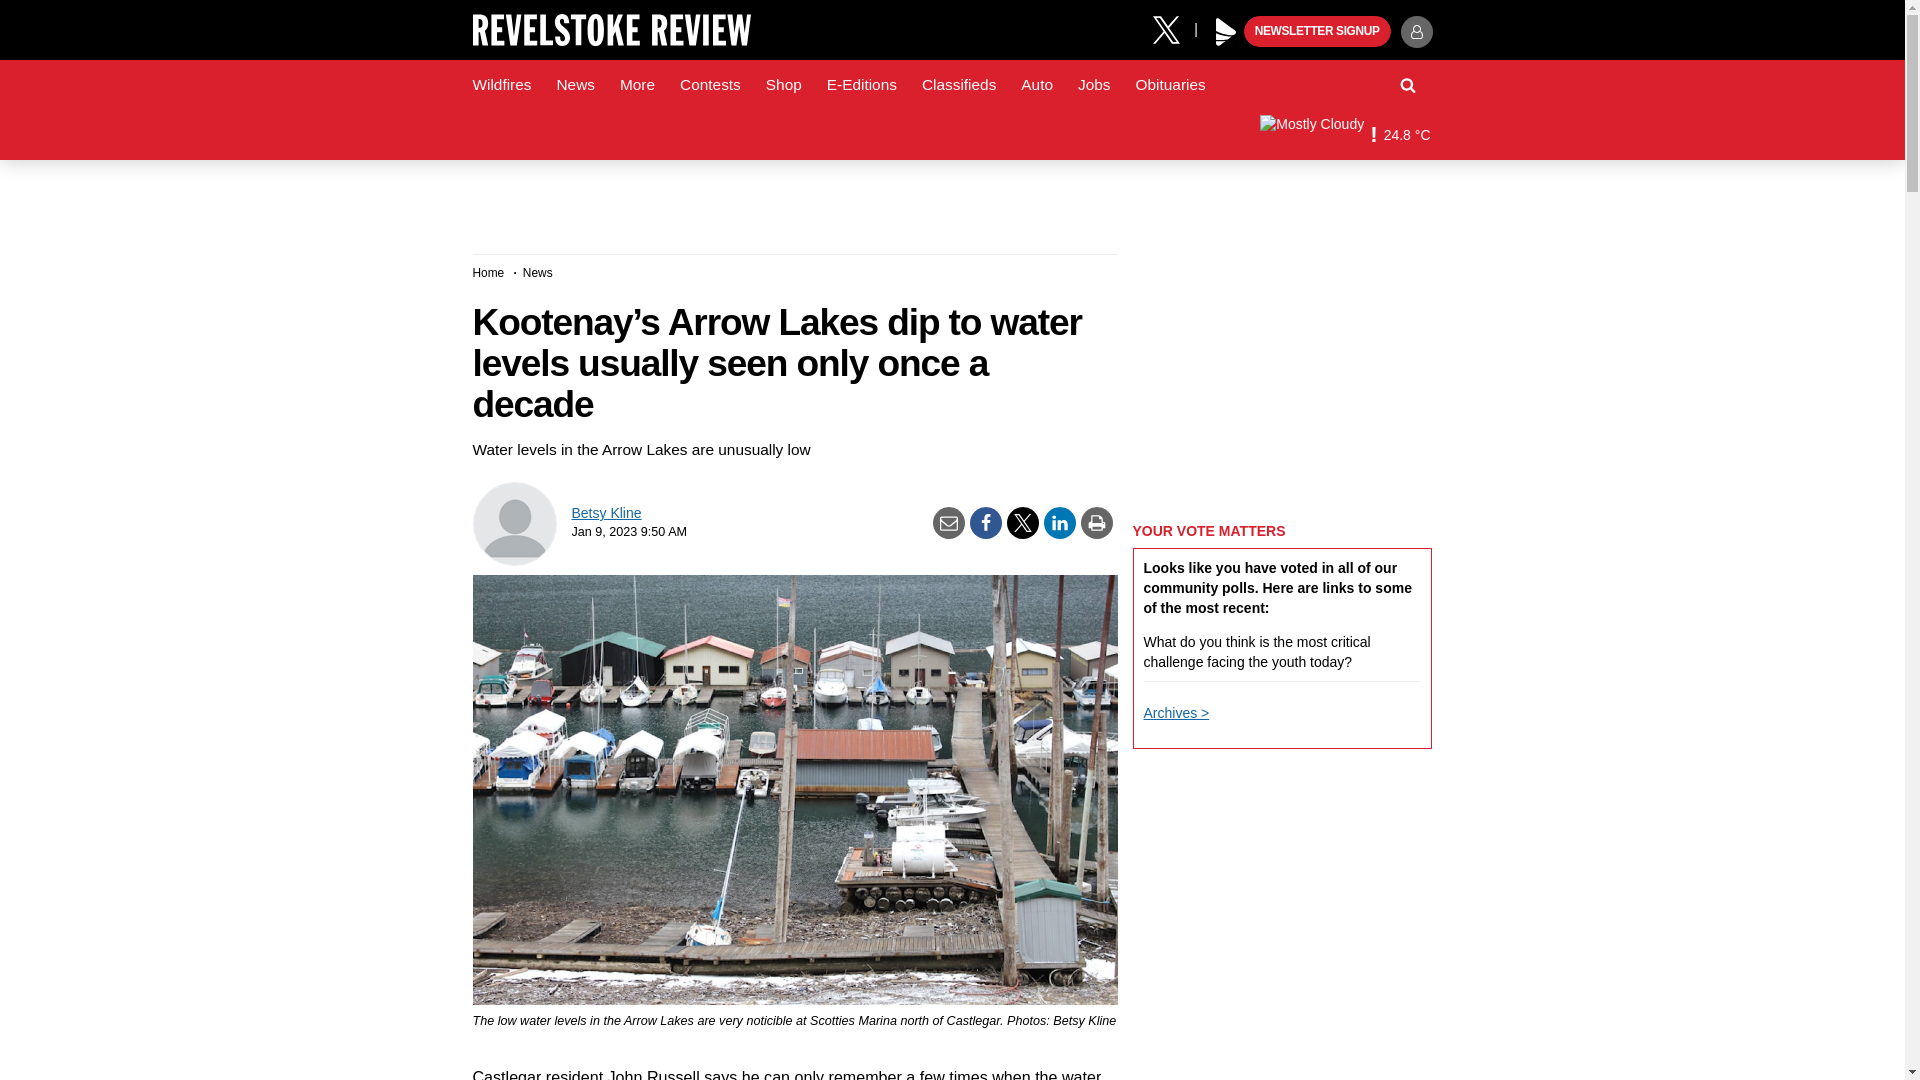 This screenshot has height=1080, width=1920. What do you see at coordinates (1173, 28) in the screenshot?
I see `X` at bounding box center [1173, 28].